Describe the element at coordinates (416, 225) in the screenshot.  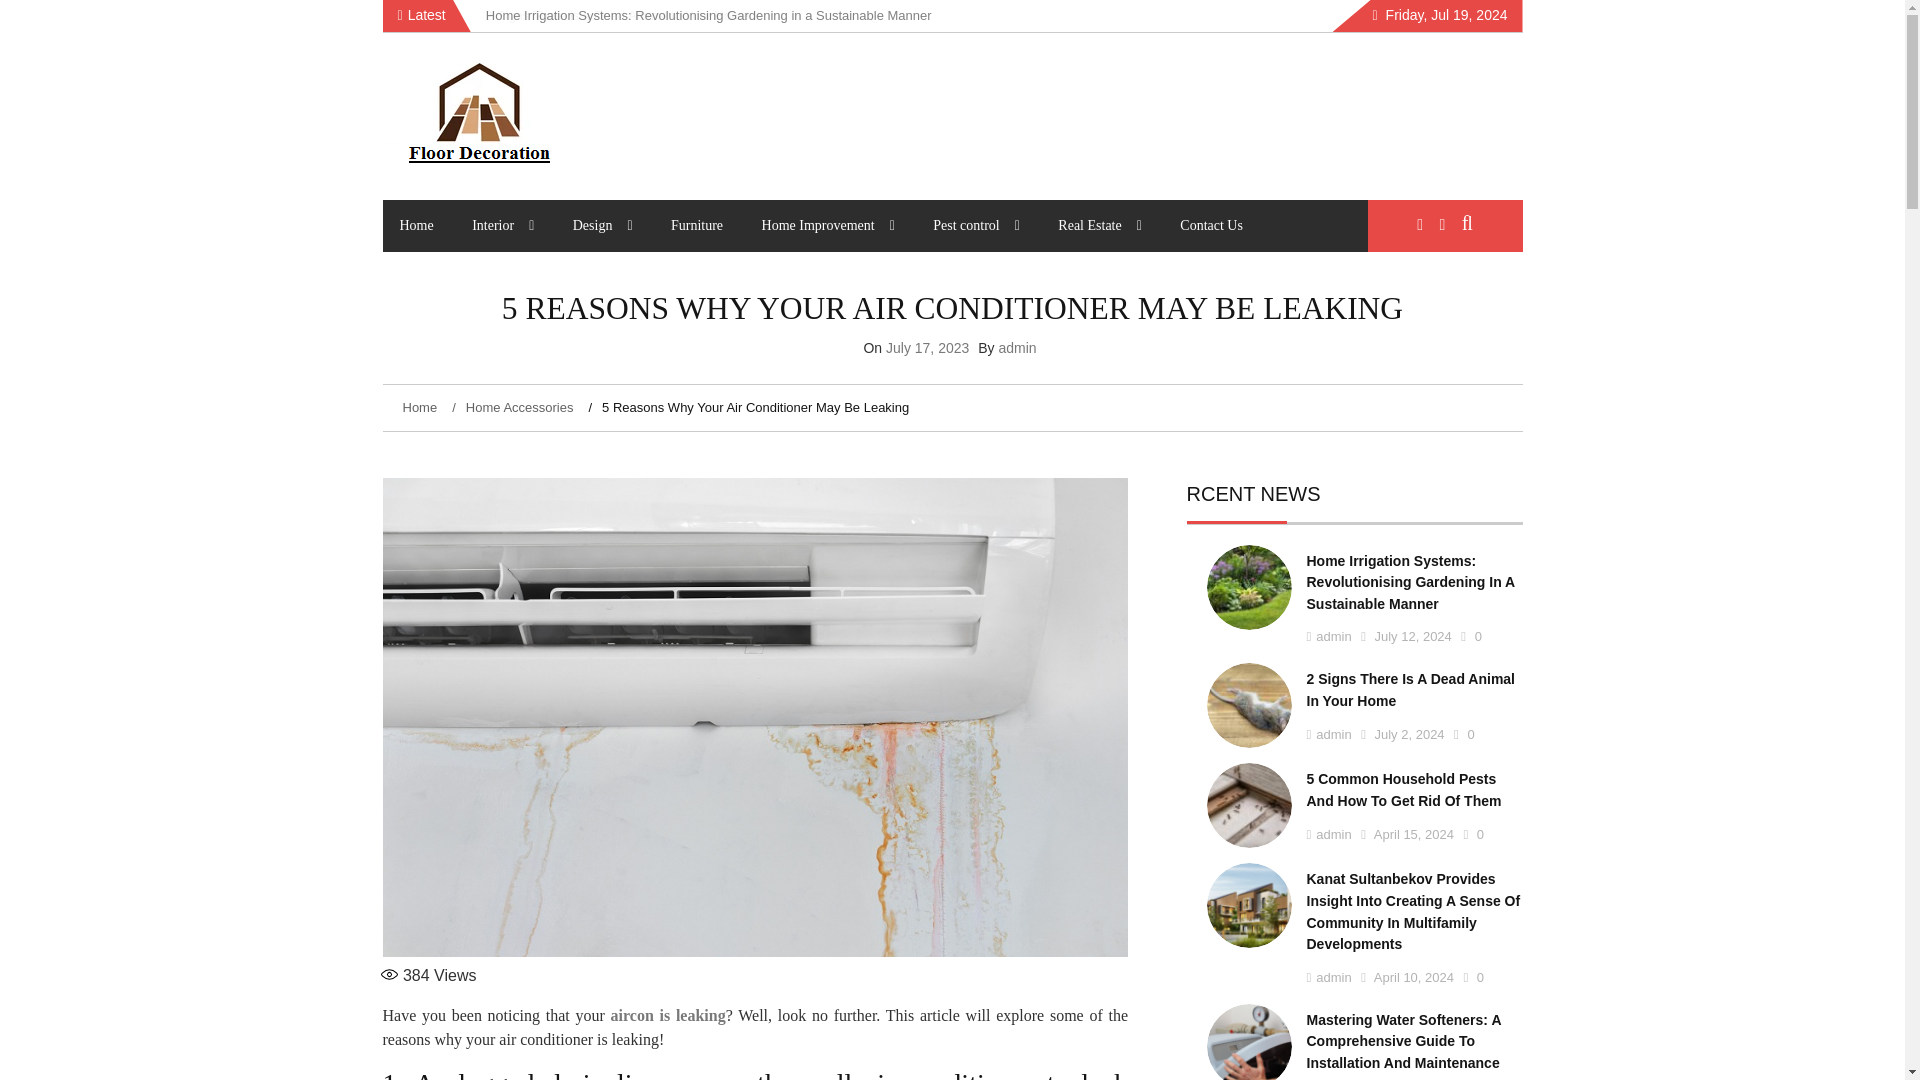
I see `Home` at that location.